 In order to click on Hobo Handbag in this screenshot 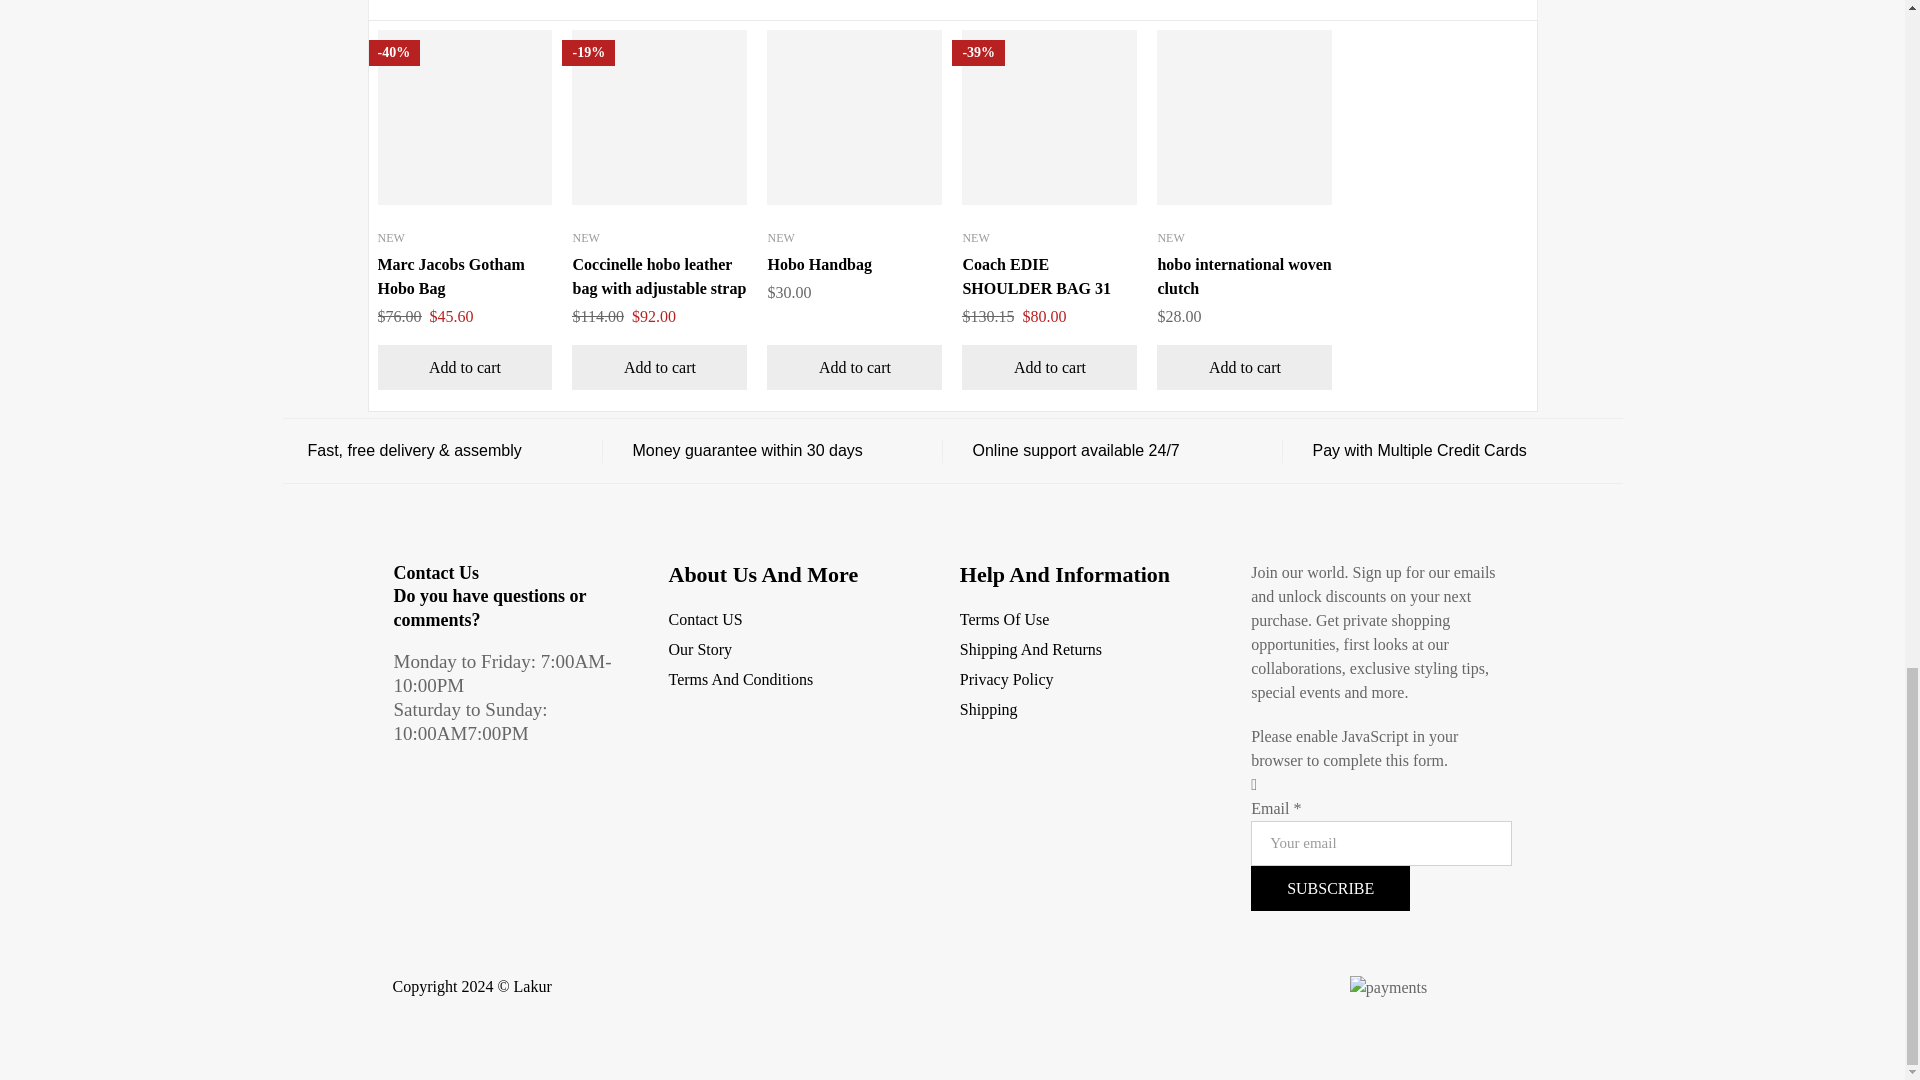, I will do `click(818, 264)`.